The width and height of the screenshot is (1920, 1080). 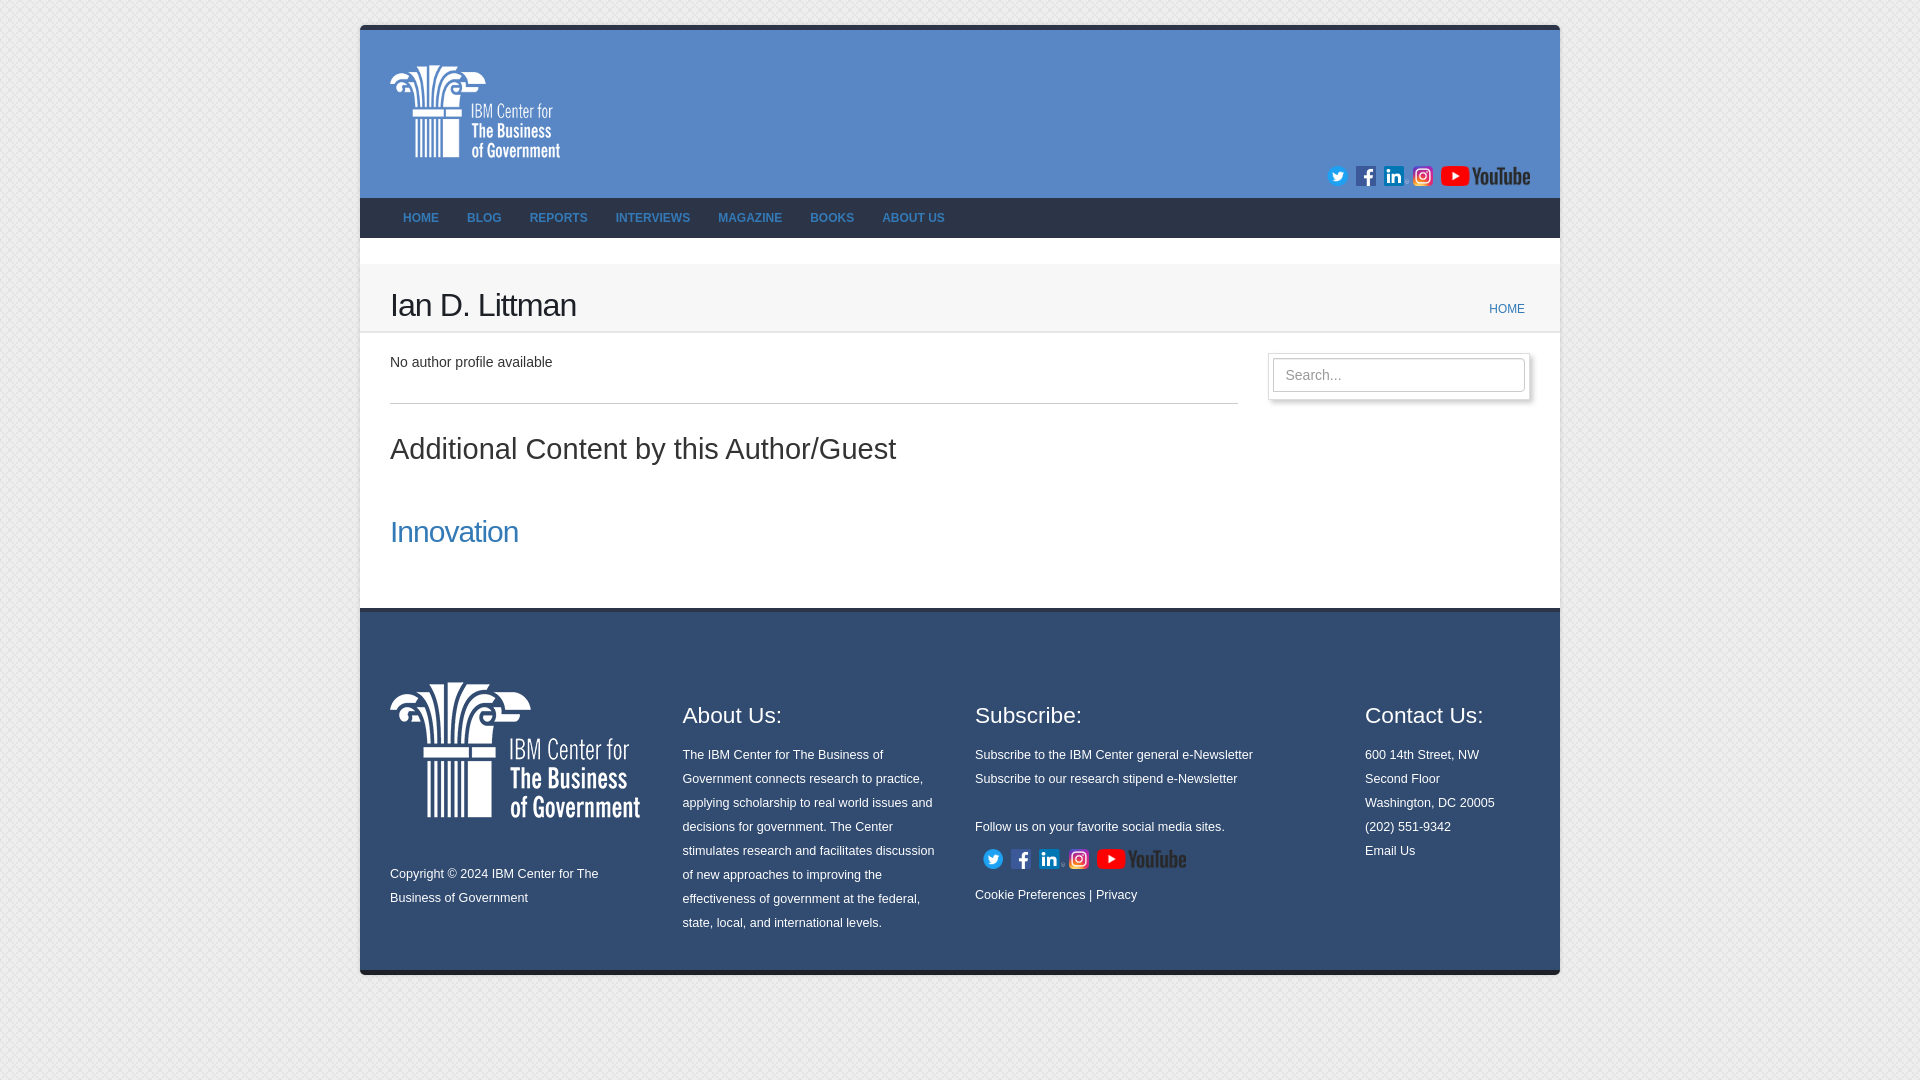 What do you see at coordinates (1506, 309) in the screenshot?
I see `HOME` at bounding box center [1506, 309].